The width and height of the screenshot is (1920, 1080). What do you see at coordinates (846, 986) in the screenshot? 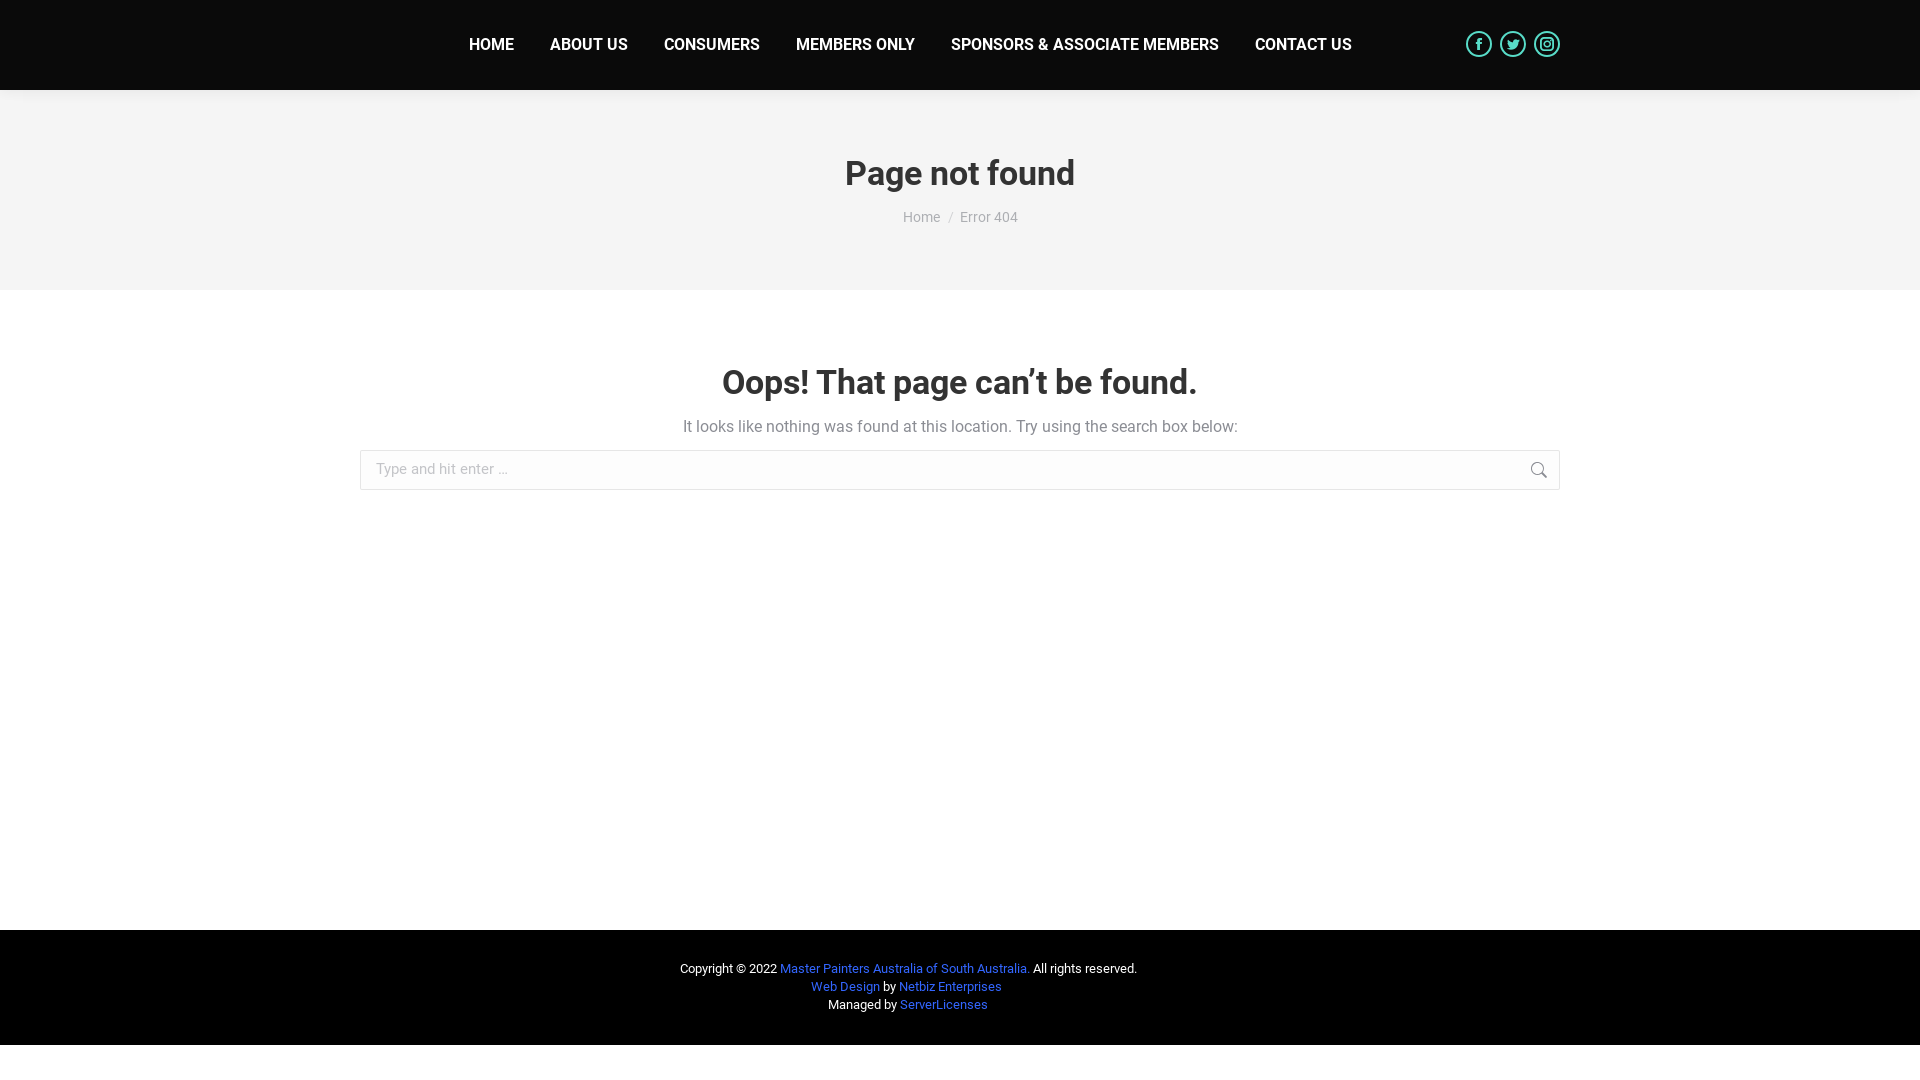
I see `Web Design` at bounding box center [846, 986].